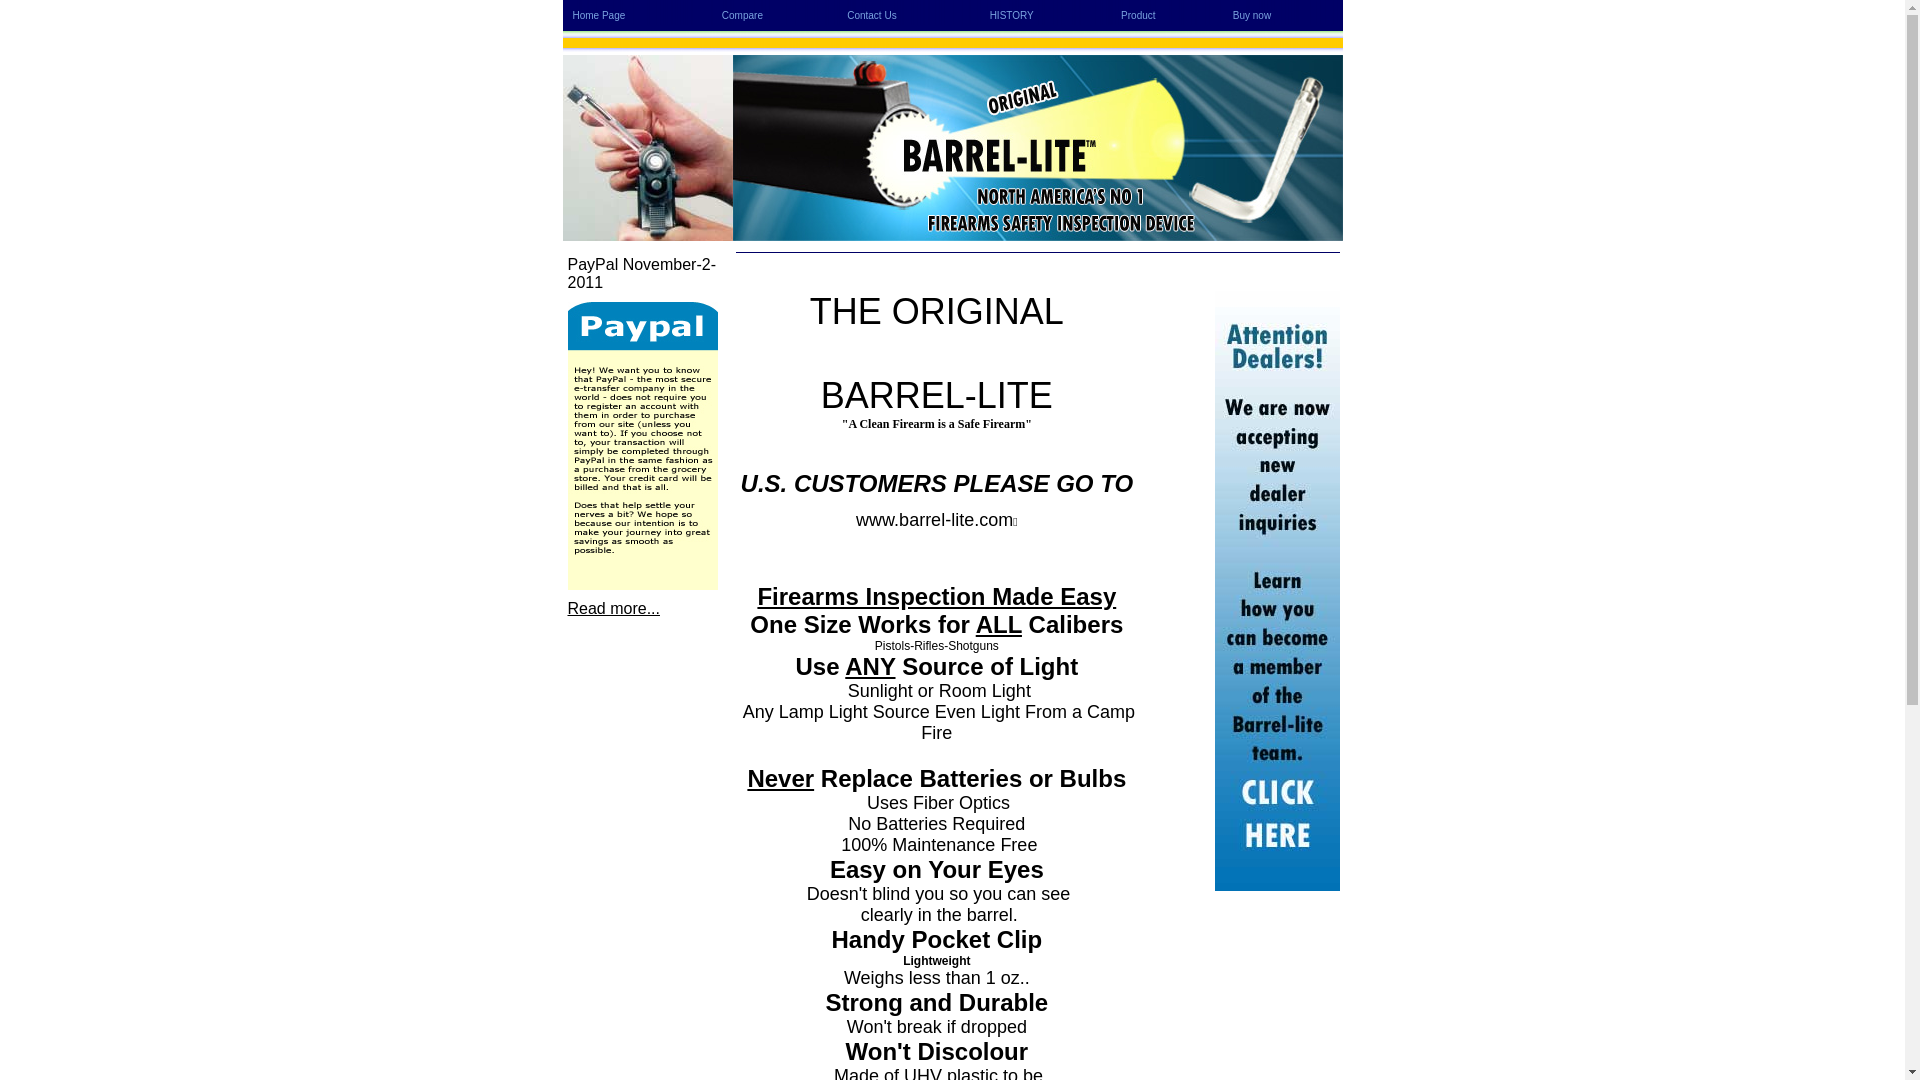 Image resolution: width=1920 pixels, height=1080 pixels. I want to click on Product, so click(1138, 16).